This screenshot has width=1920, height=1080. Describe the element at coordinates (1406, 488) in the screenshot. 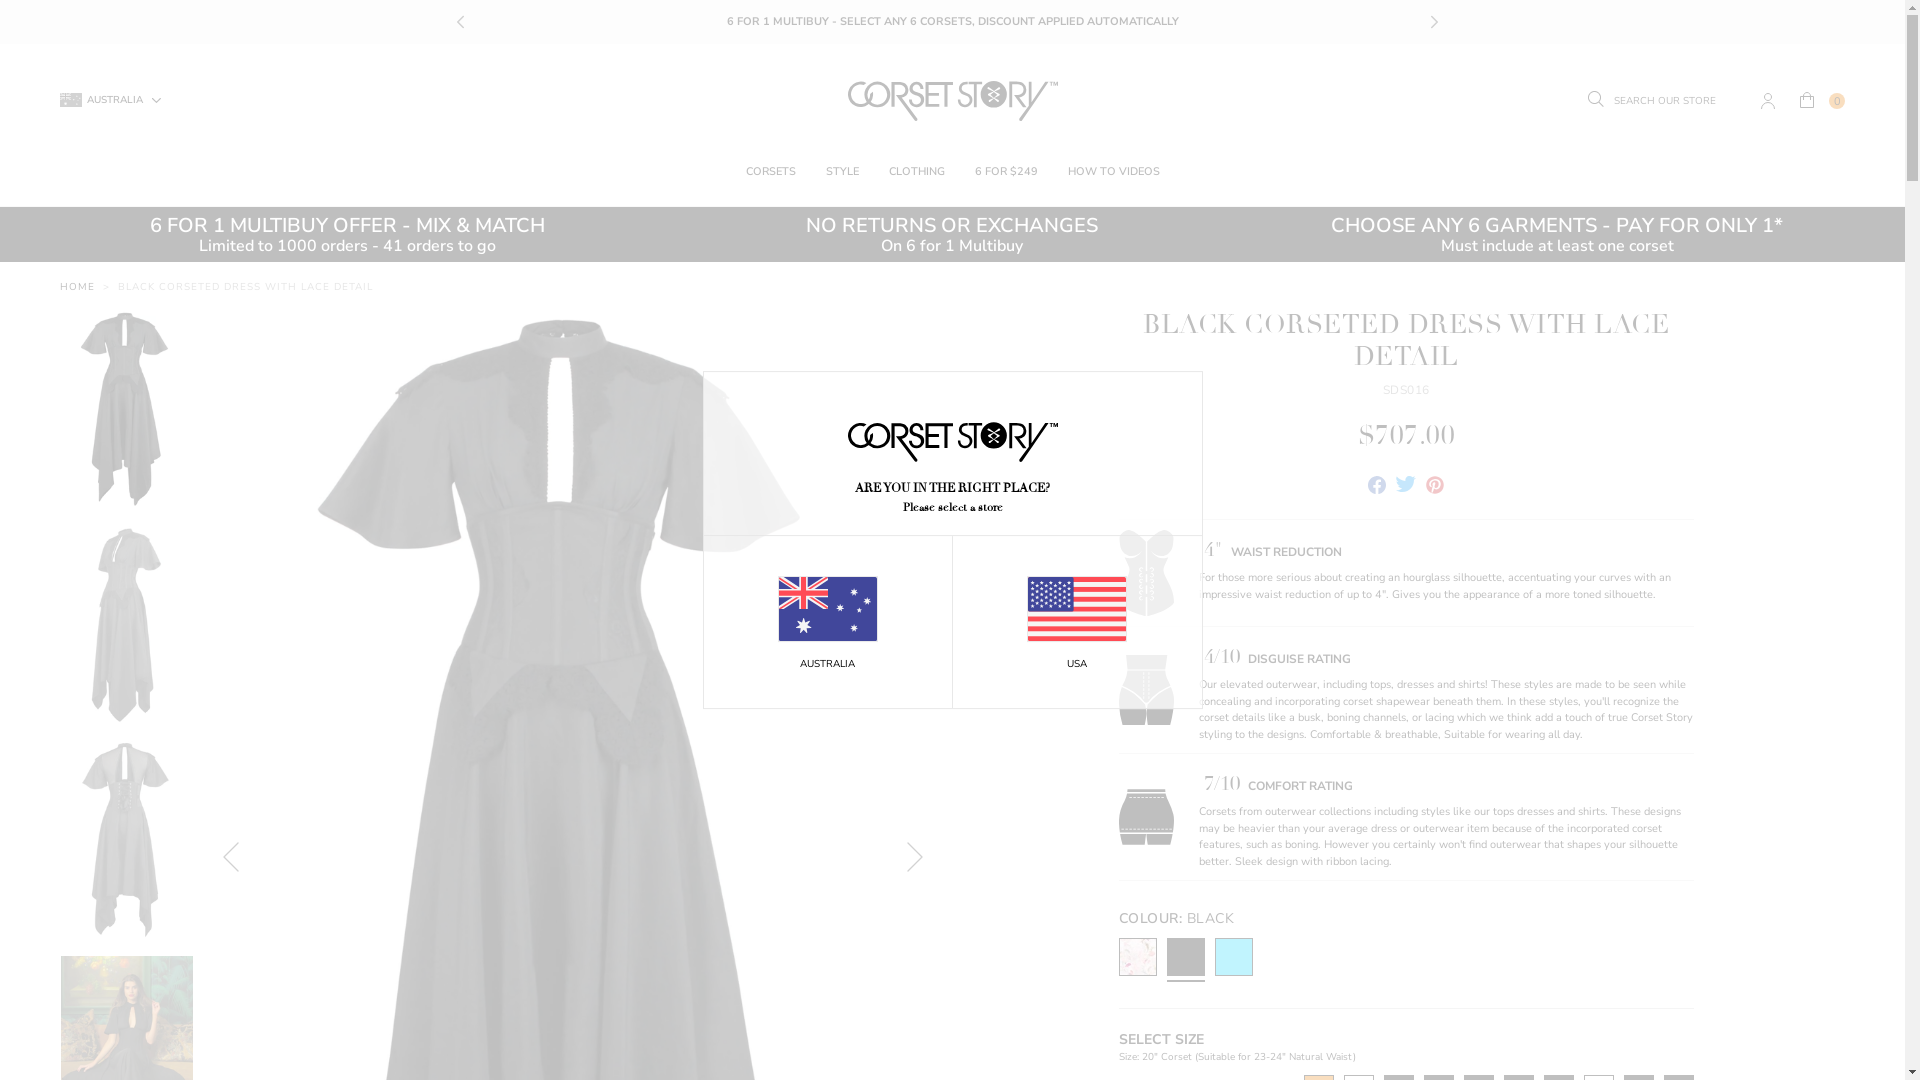

I see `Tweet on Twitter` at that location.